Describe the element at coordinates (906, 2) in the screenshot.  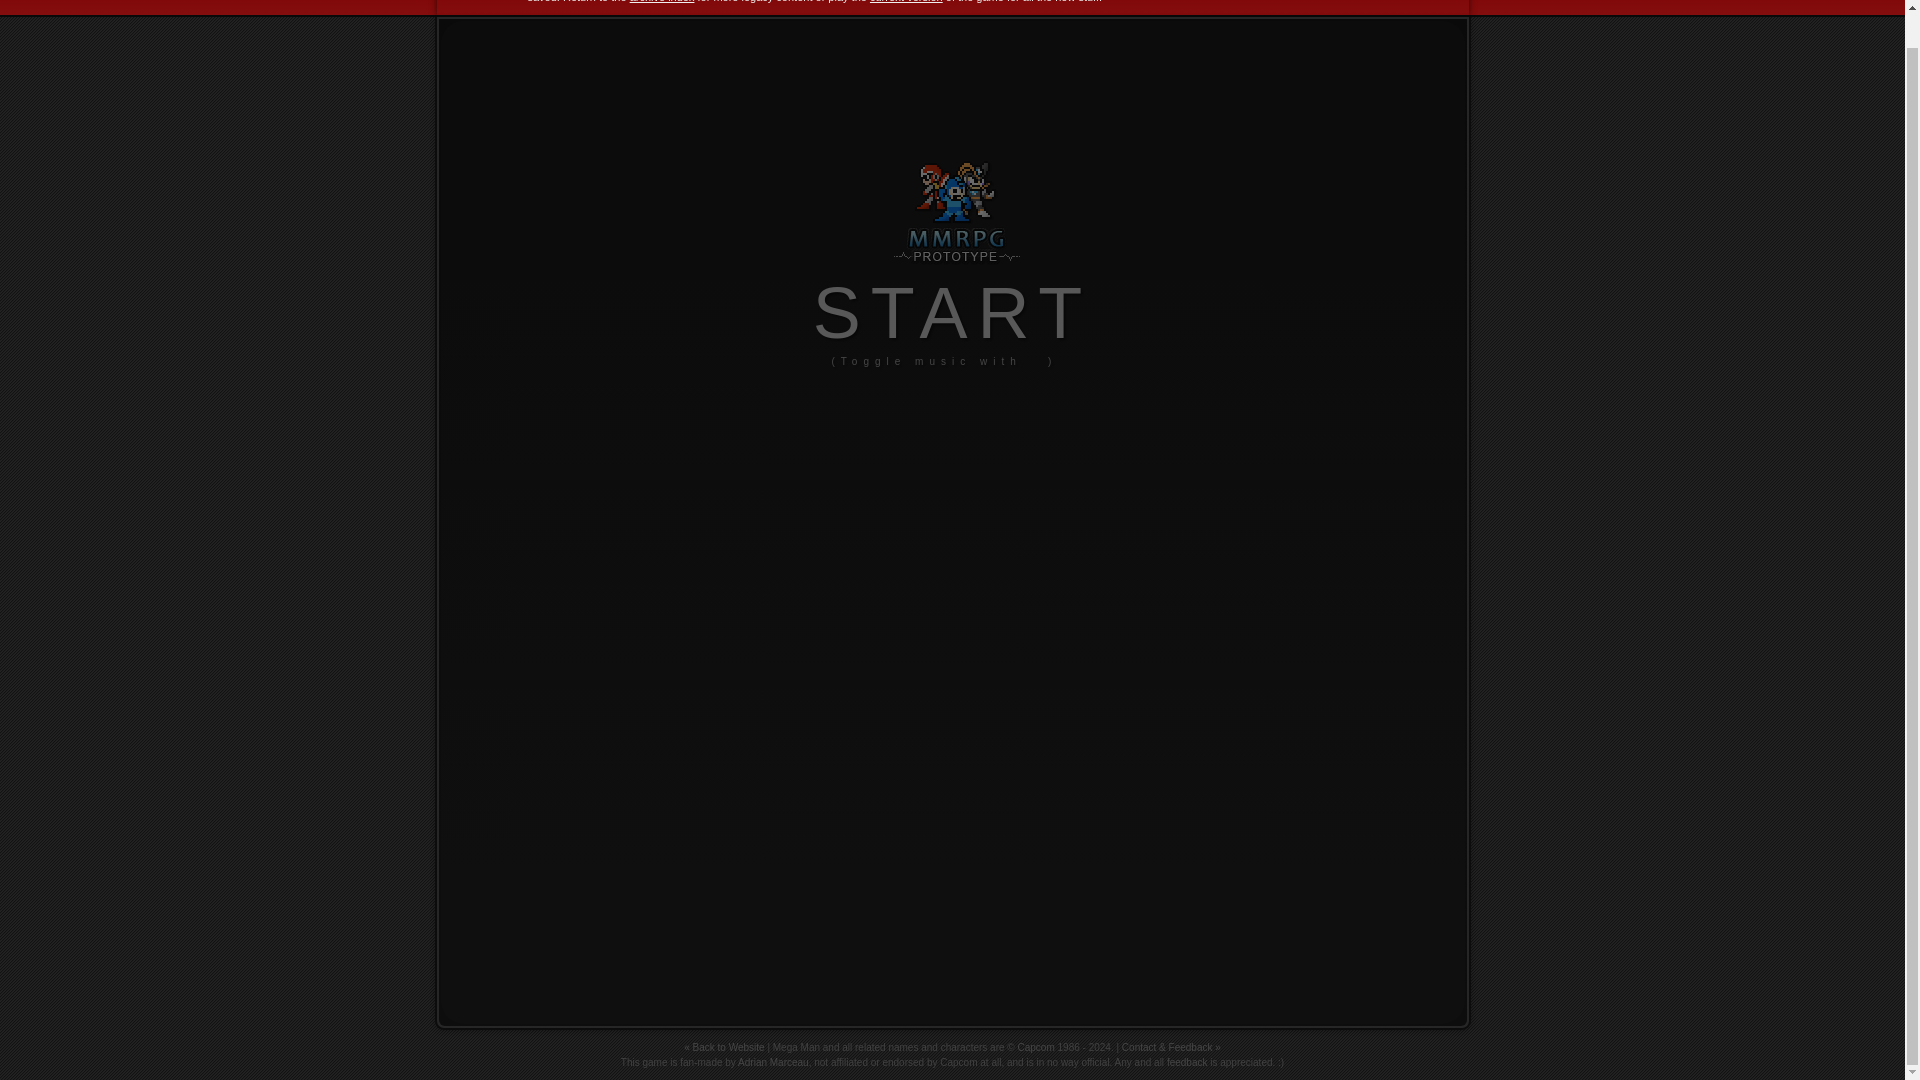
I see `current version` at that location.